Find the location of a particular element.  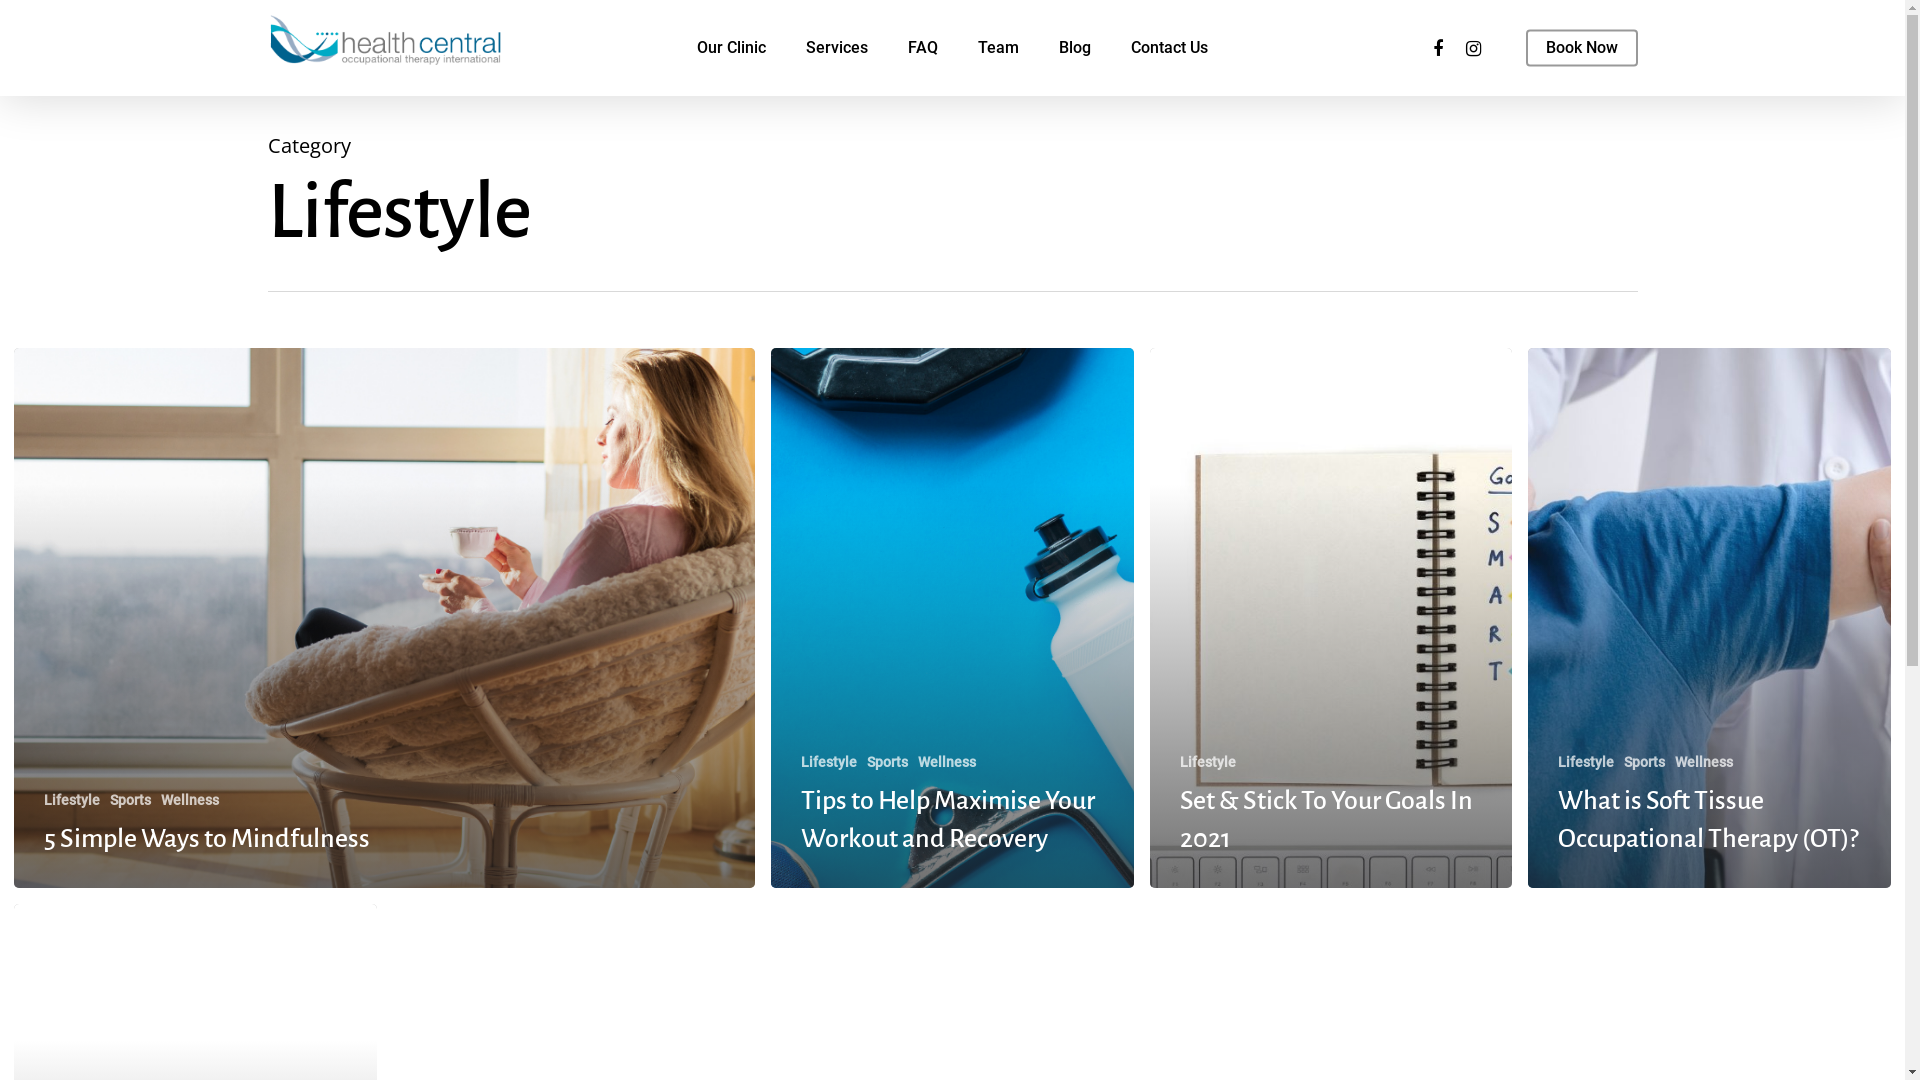

facebook is located at coordinates (847, 935).